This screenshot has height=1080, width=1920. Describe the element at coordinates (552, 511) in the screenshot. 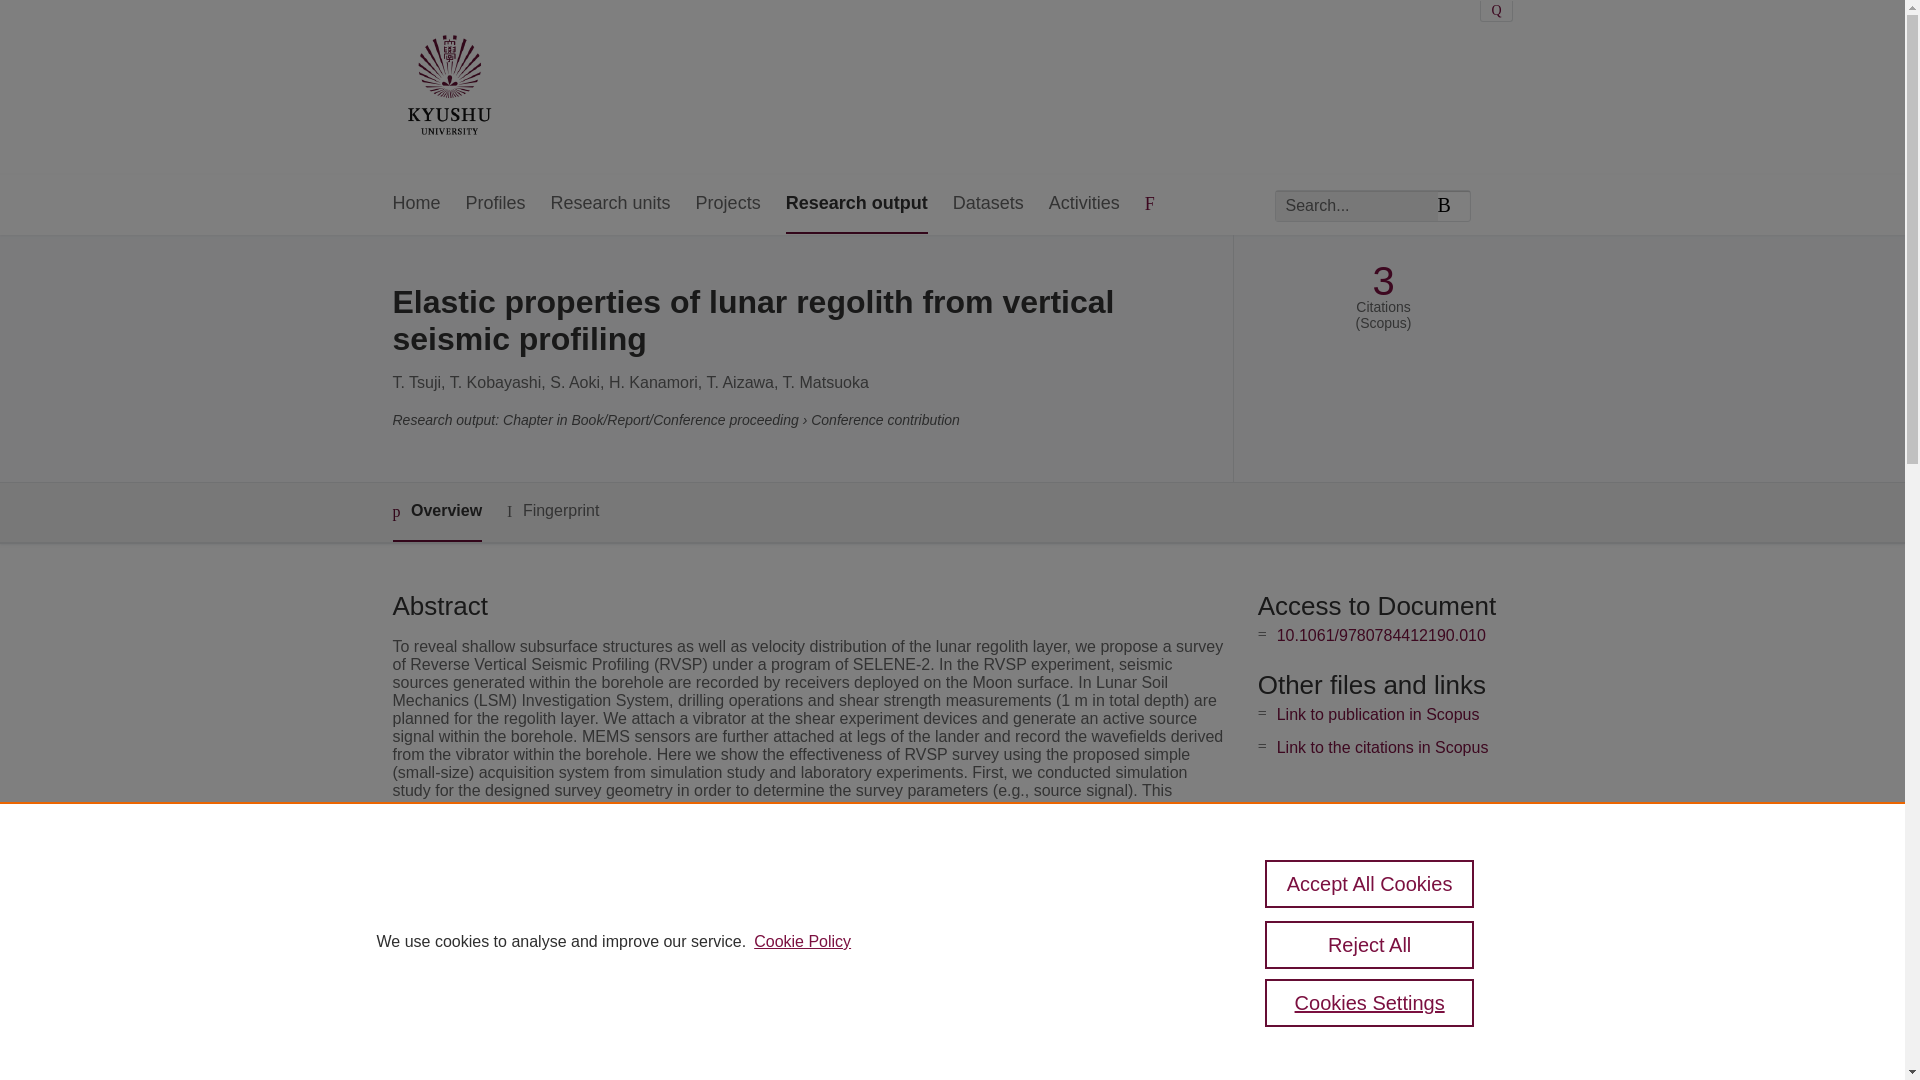

I see `Fingerprint` at that location.